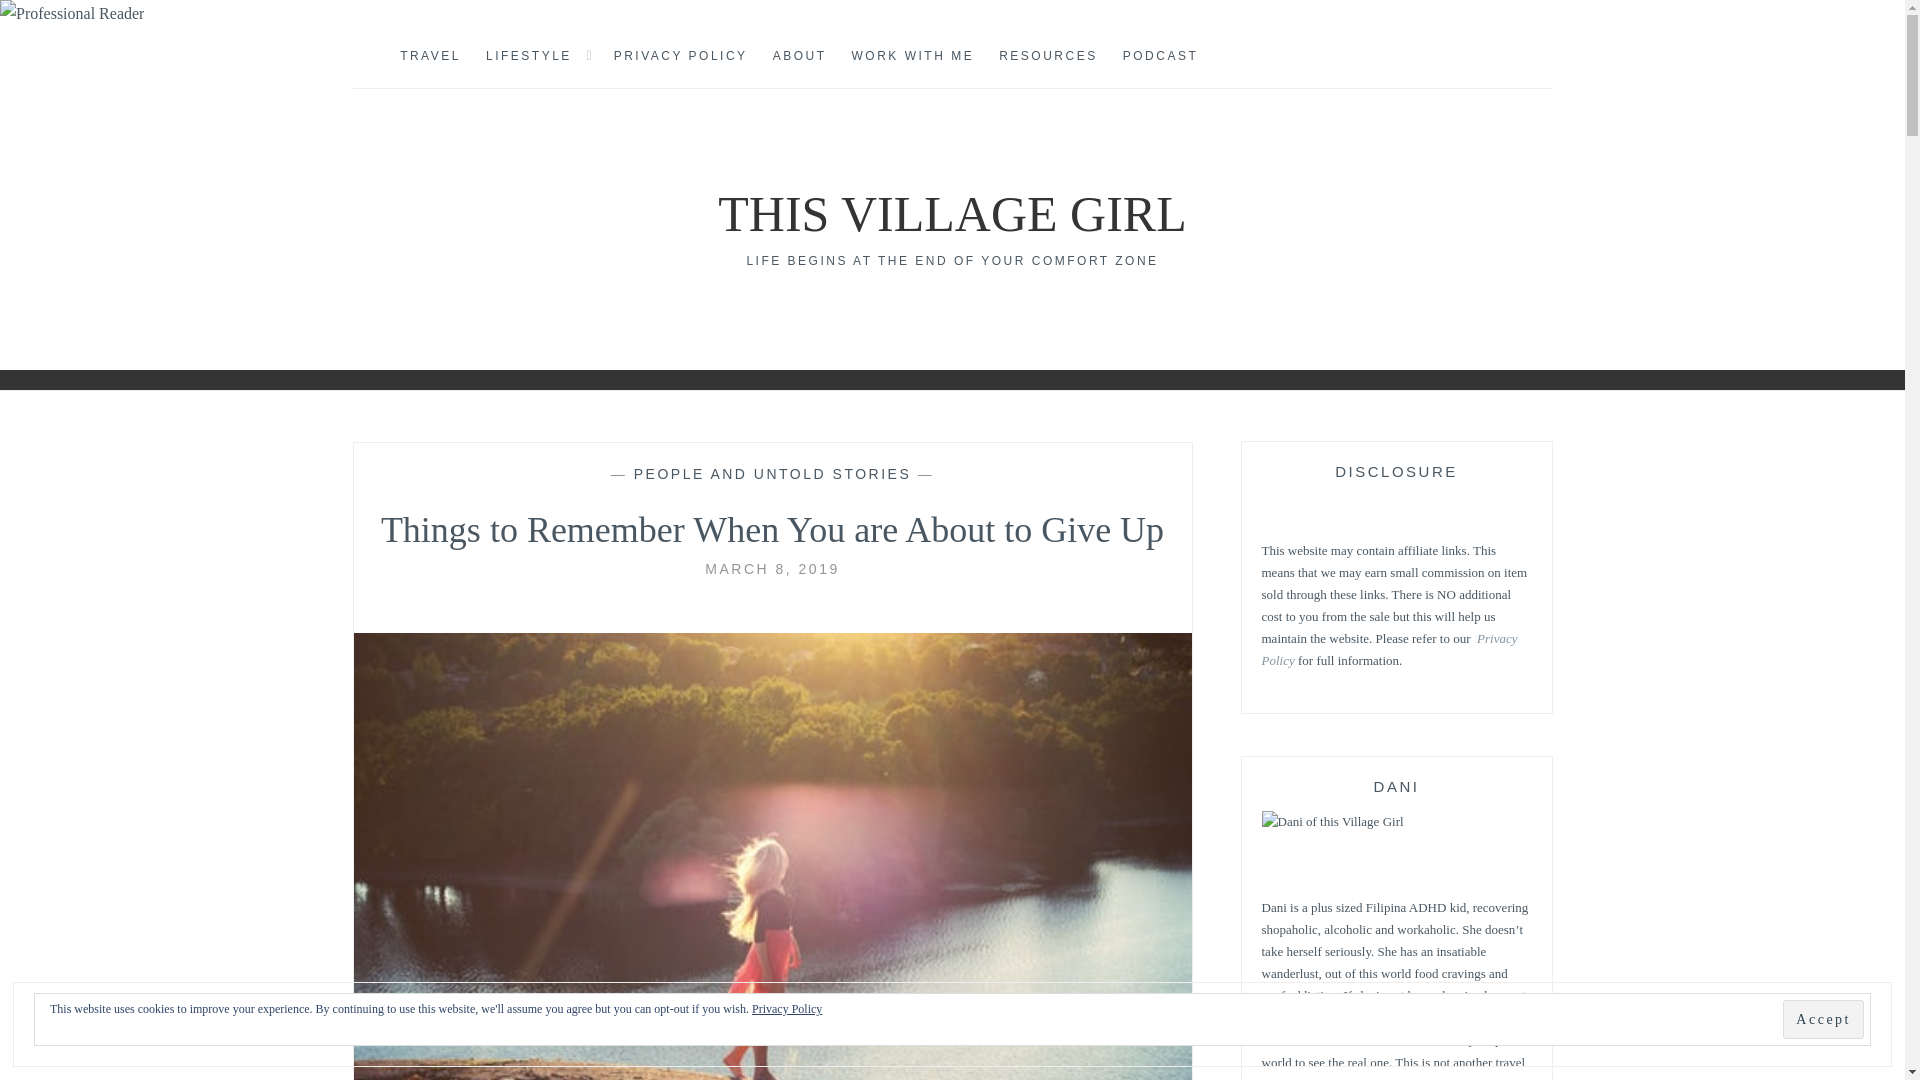  I want to click on PRIVACY POLICY, so click(681, 57).